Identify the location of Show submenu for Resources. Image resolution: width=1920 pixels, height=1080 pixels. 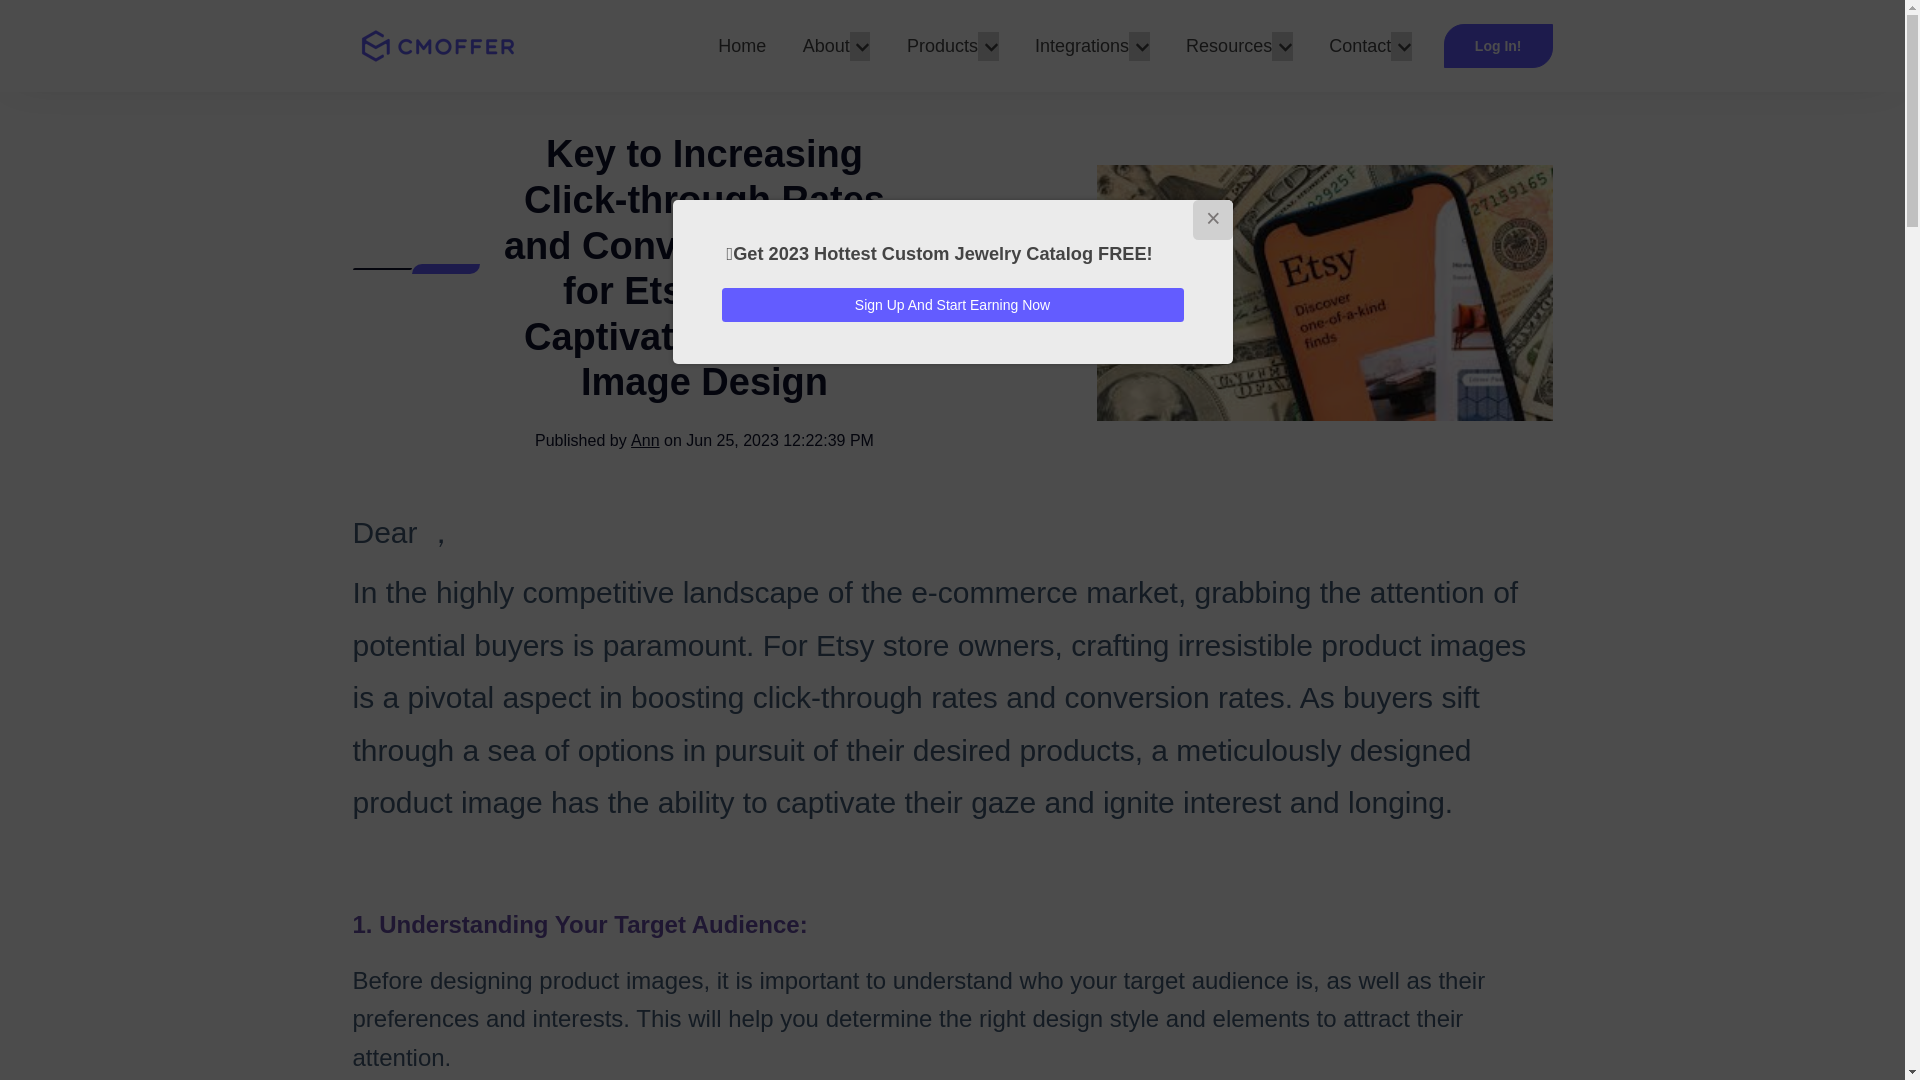
(1282, 46).